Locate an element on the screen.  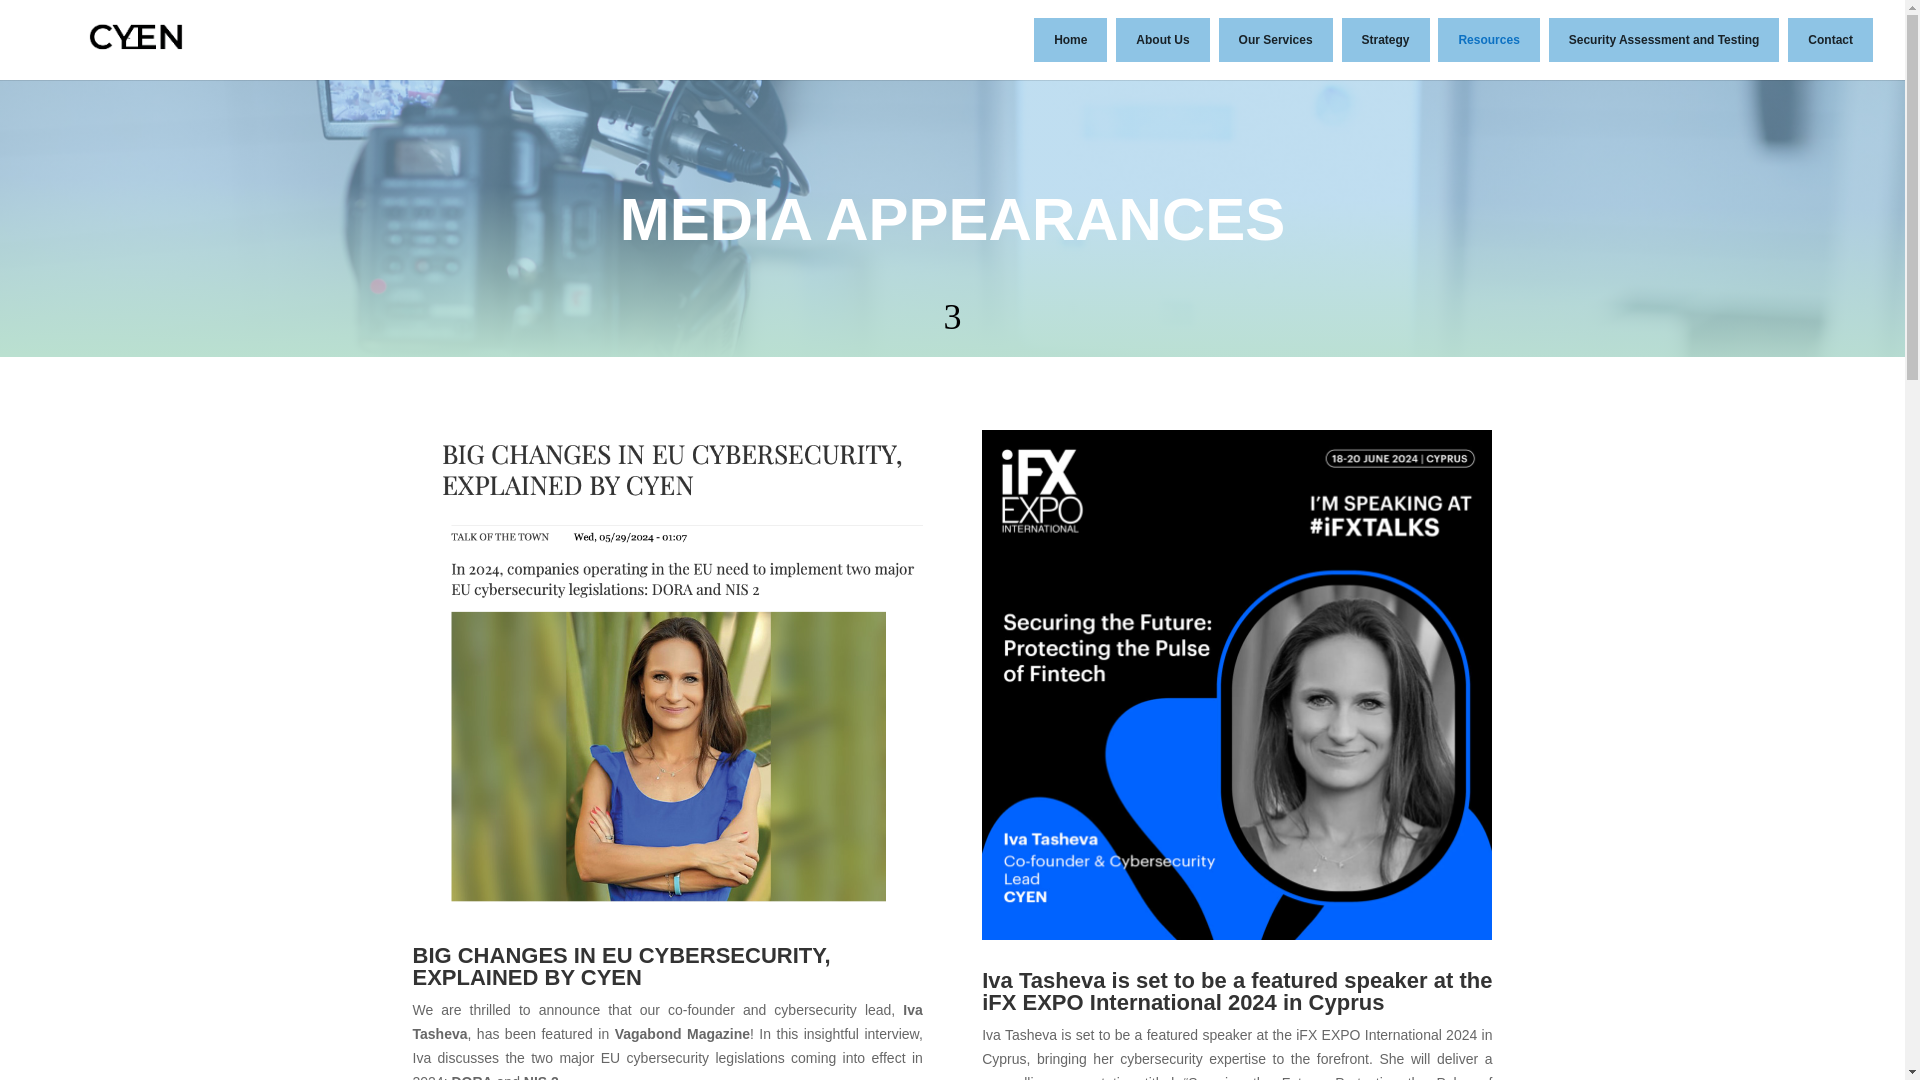
About Us is located at coordinates (1162, 40).